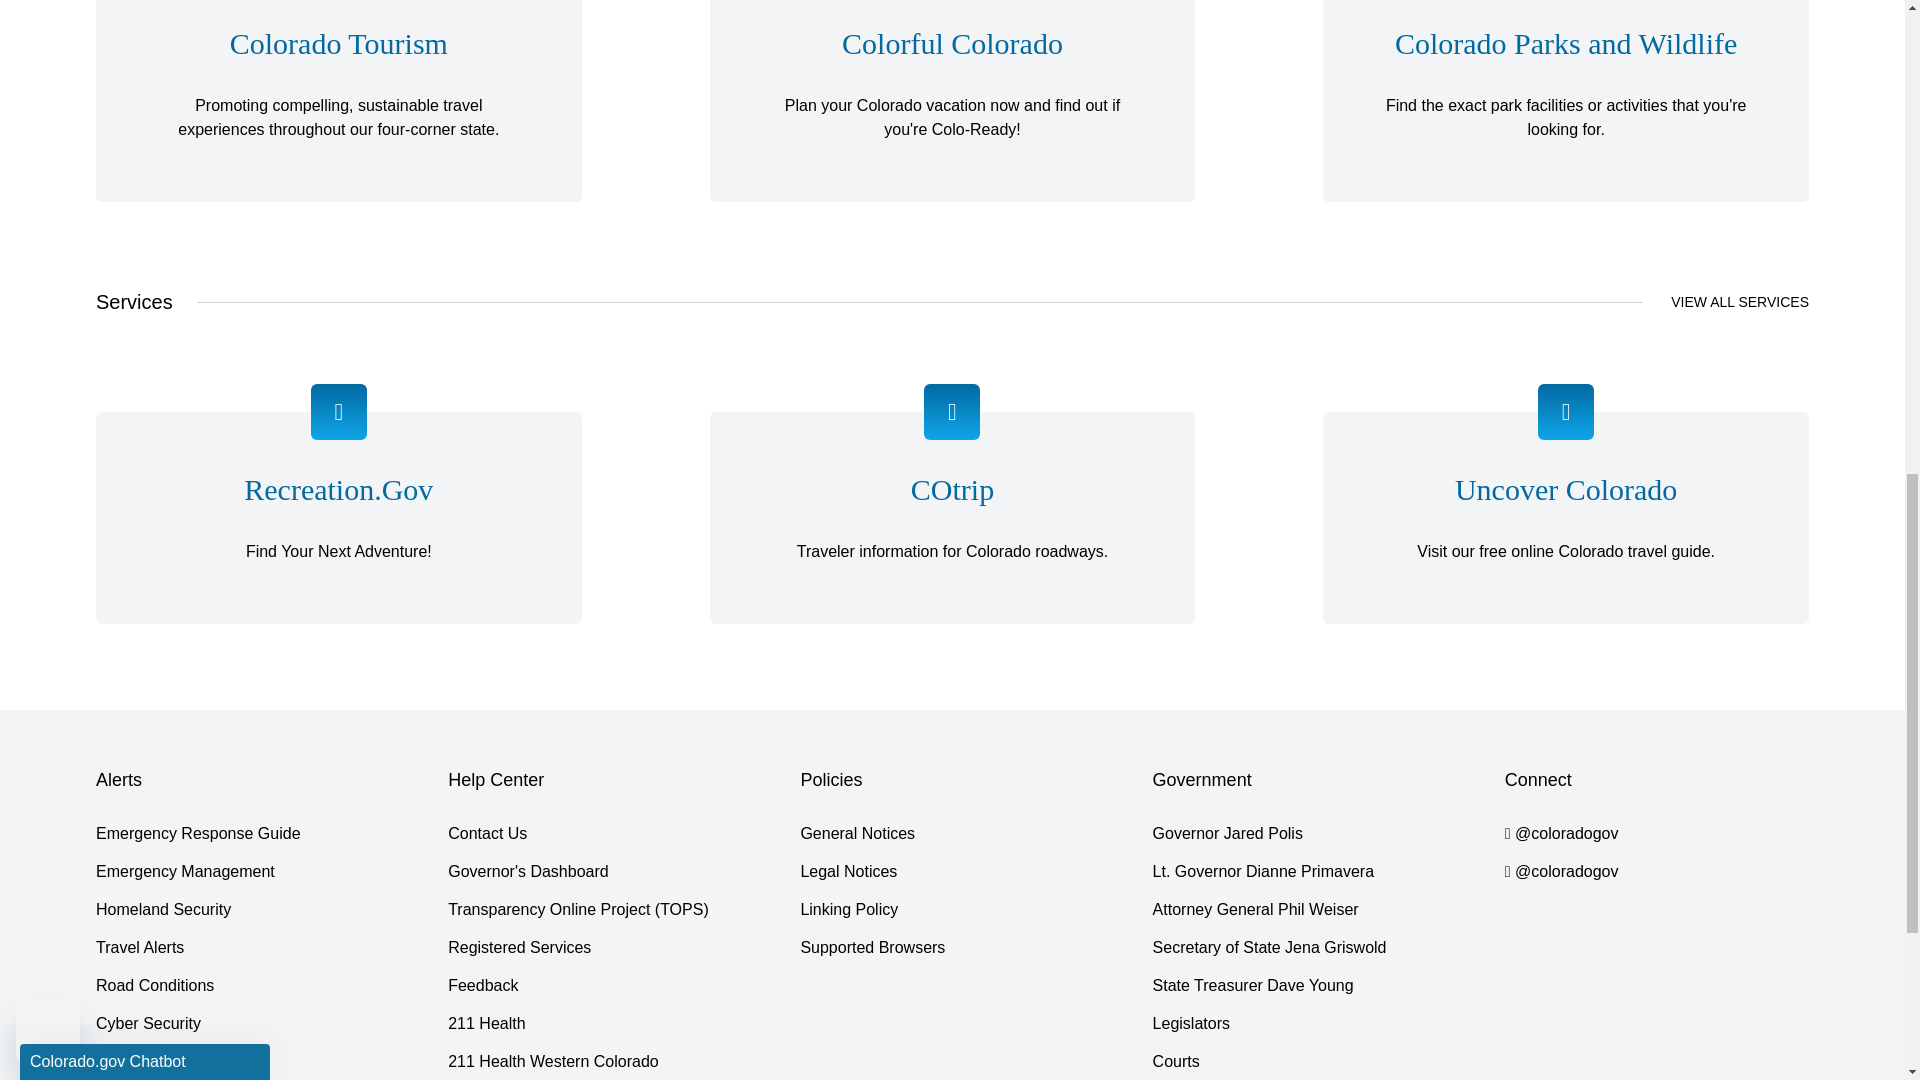 The height and width of the screenshot is (1080, 1920). What do you see at coordinates (858, 833) in the screenshot?
I see `General Notices` at bounding box center [858, 833].